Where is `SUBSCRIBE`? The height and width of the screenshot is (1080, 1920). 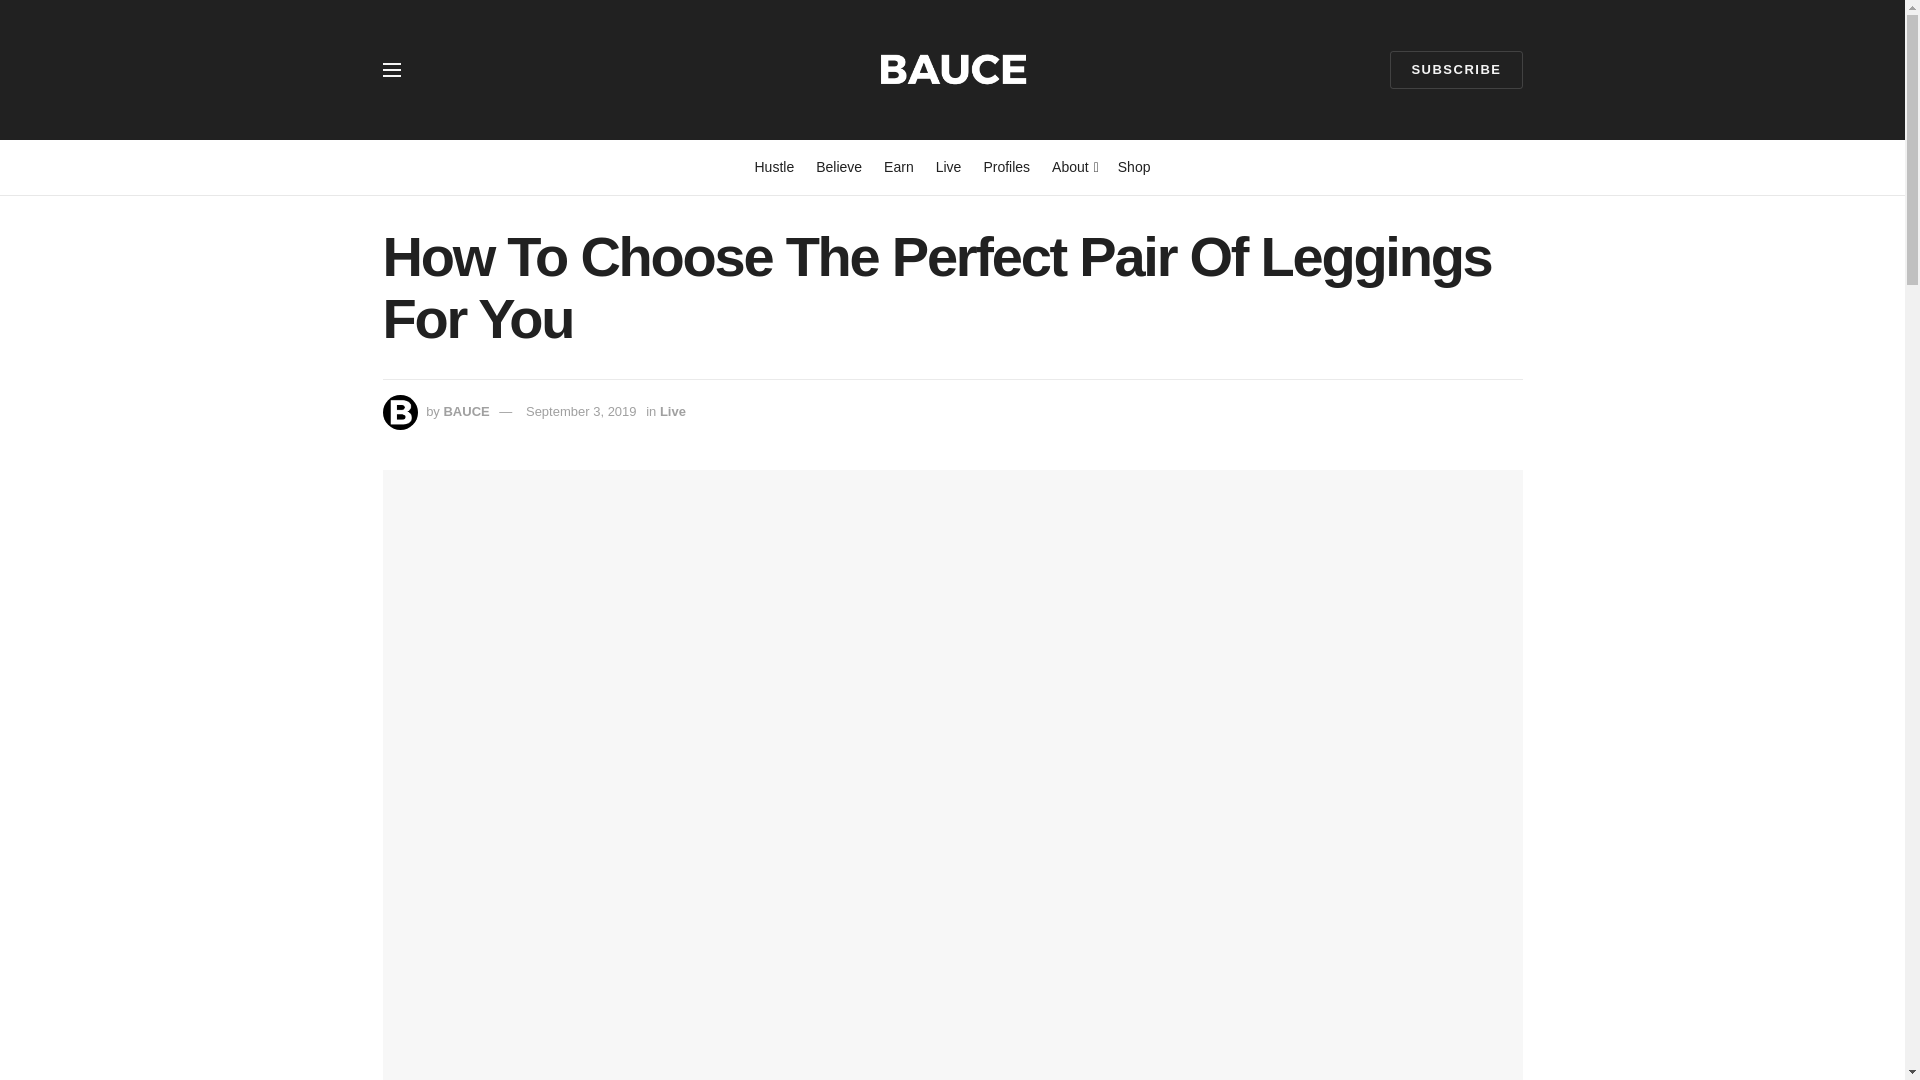 SUBSCRIBE is located at coordinates (1456, 69).